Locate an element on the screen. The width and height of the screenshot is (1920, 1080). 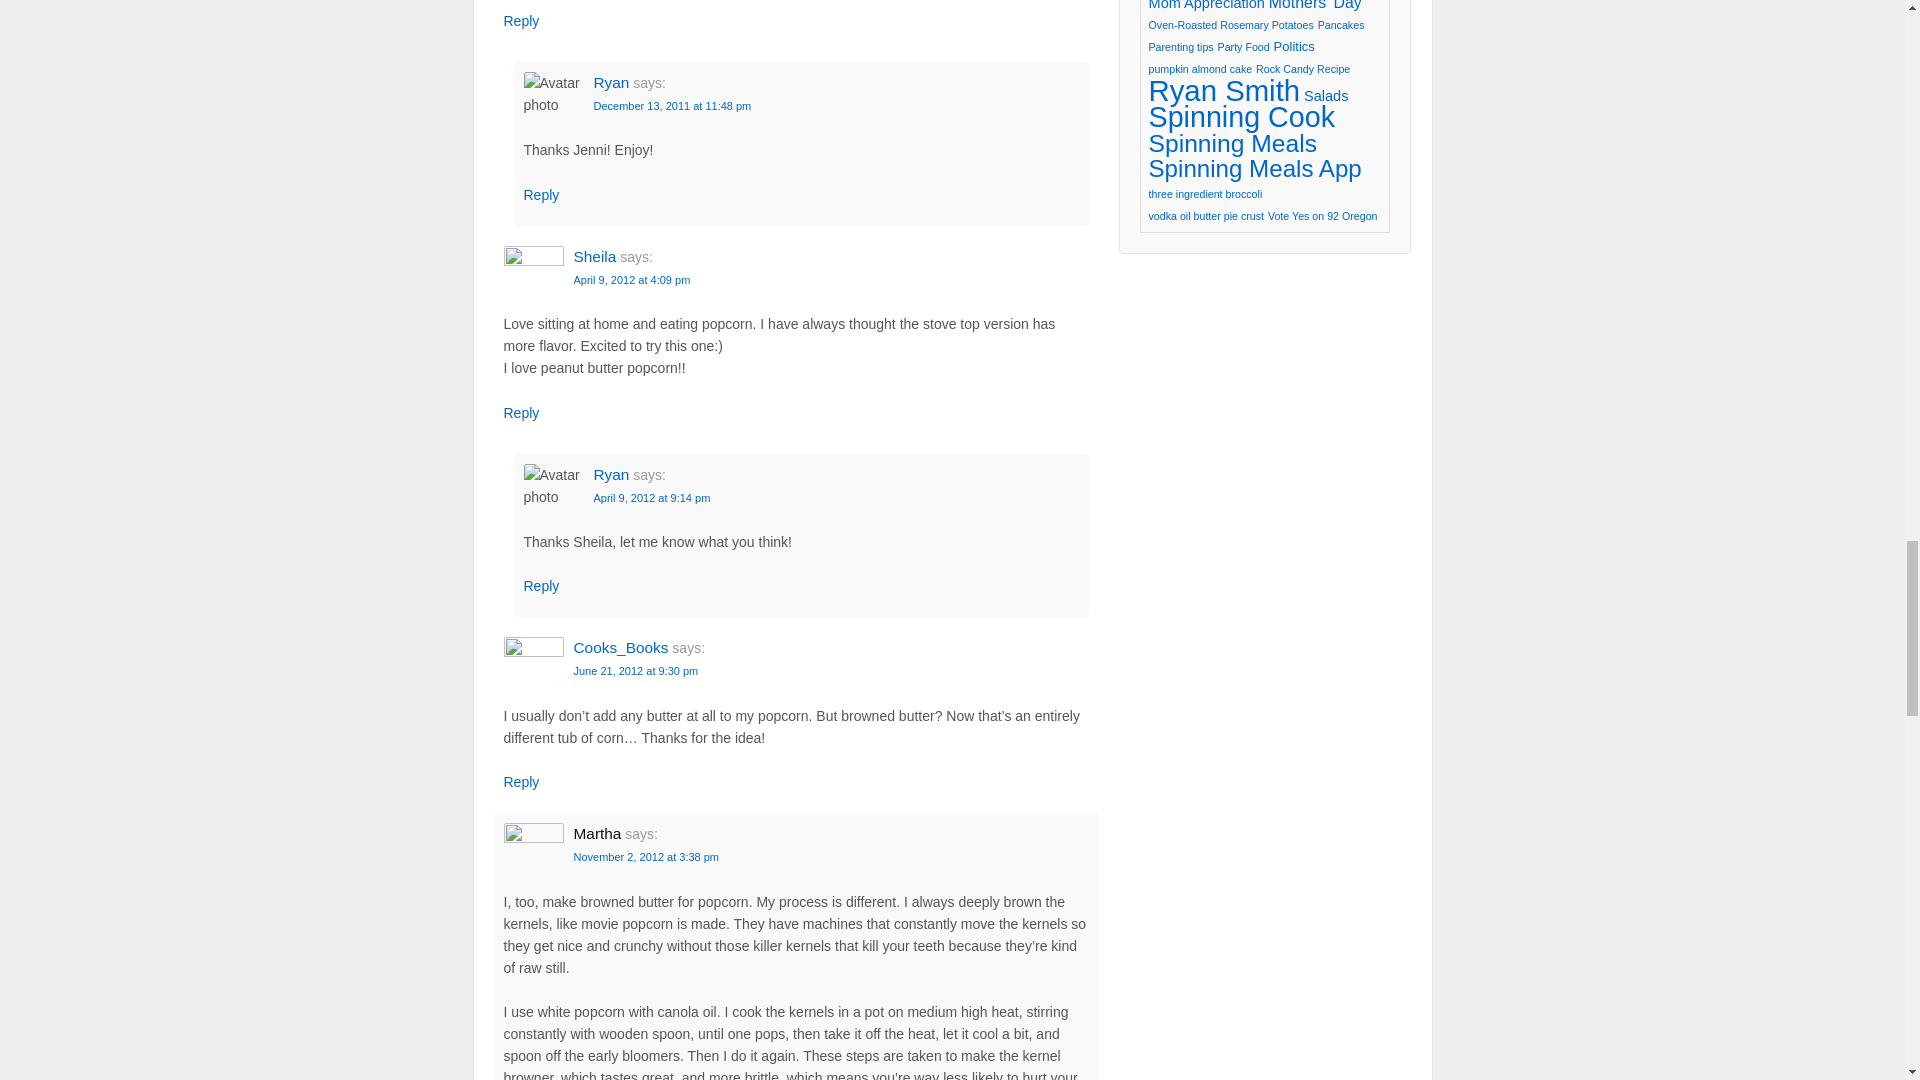
Reply is located at coordinates (542, 194).